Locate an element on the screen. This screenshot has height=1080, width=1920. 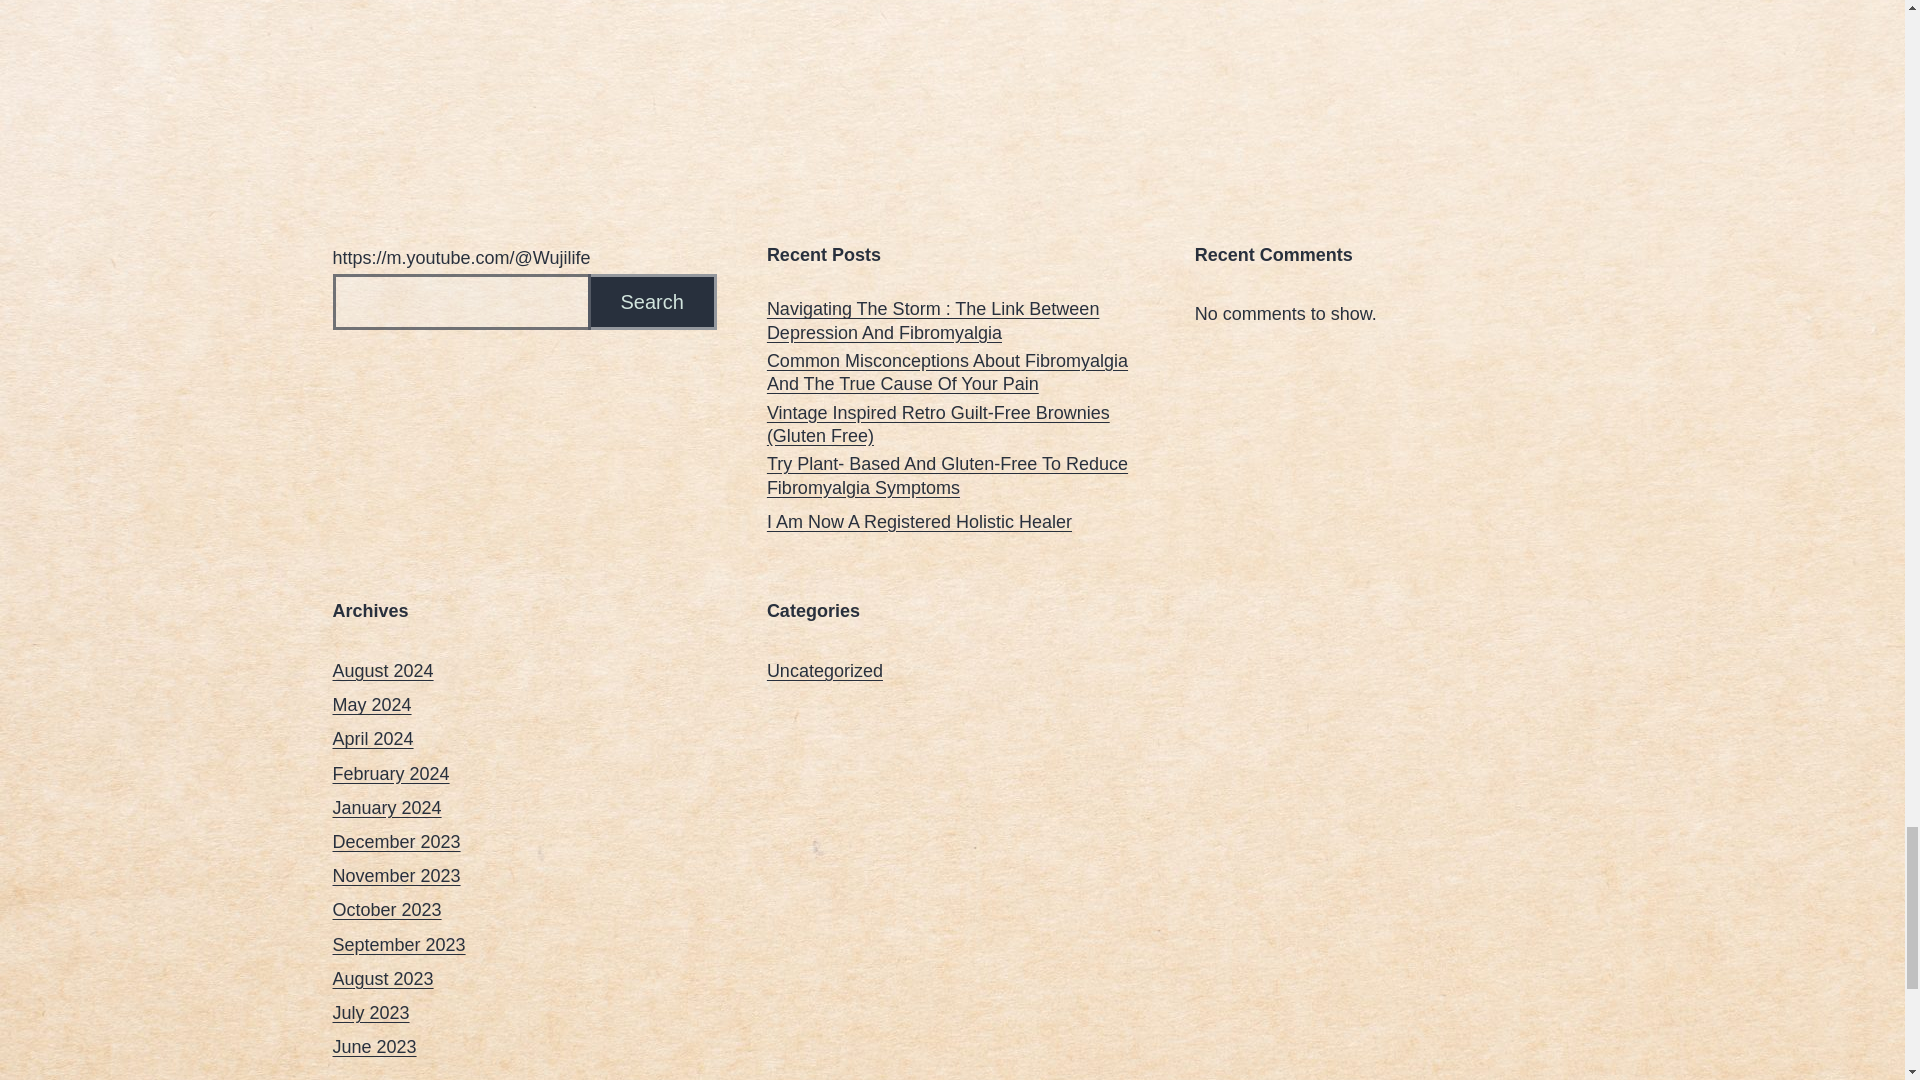
April 2024 is located at coordinates (372, 739).